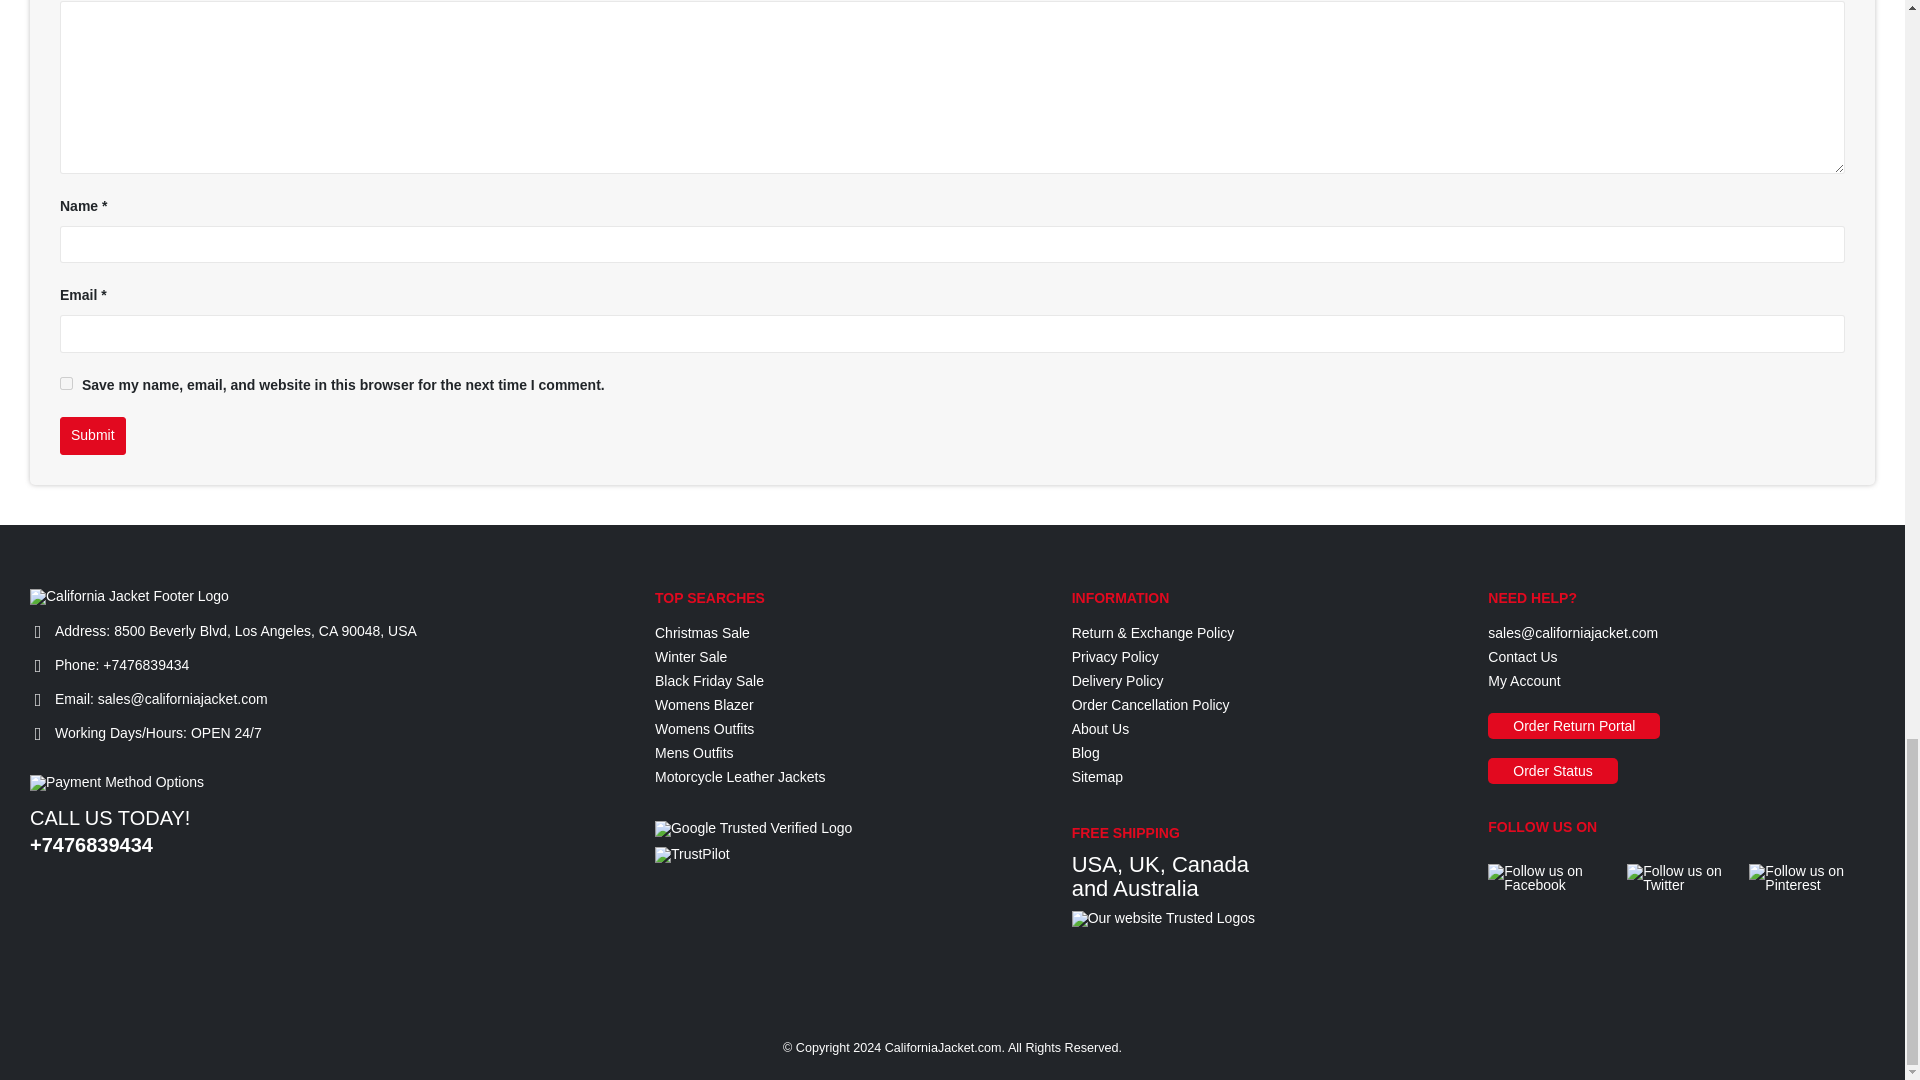  I want to click on Winter Sale, so click(690, 657).